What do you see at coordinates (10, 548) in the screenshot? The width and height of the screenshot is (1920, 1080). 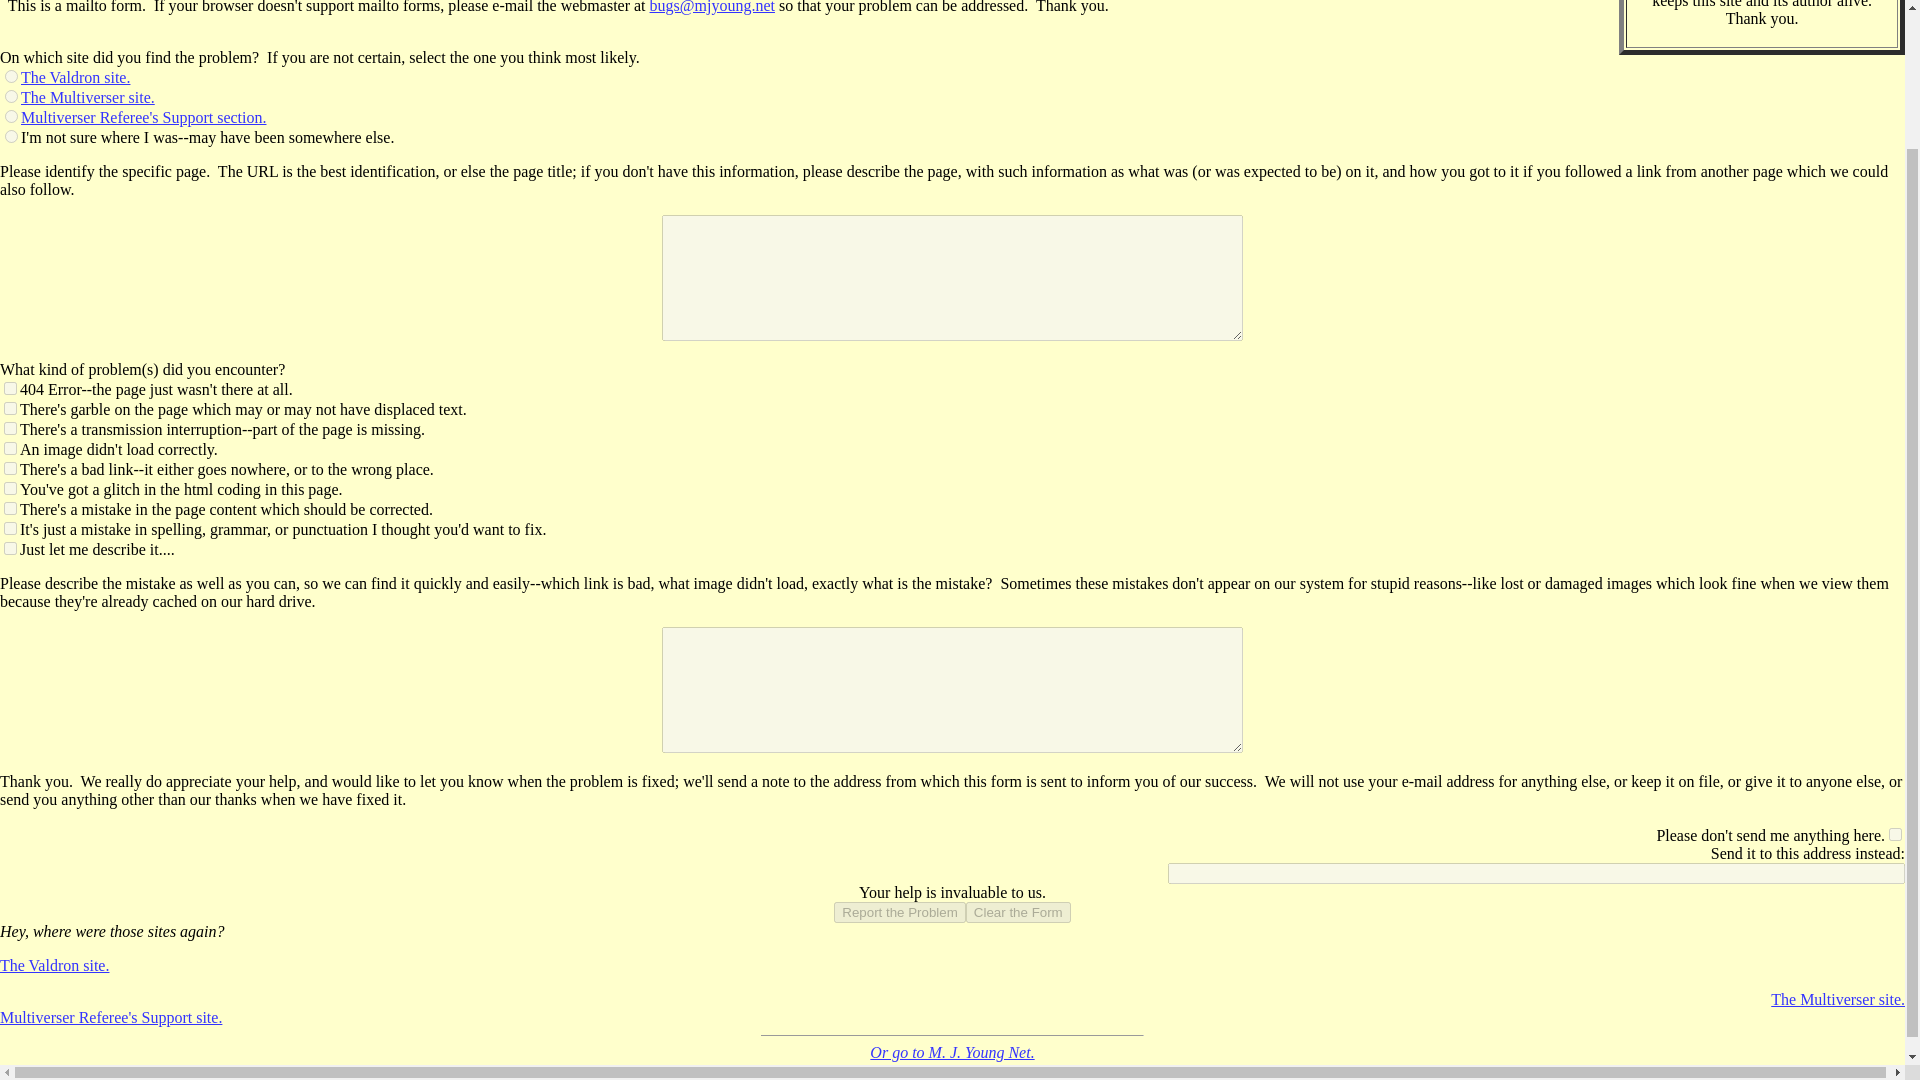 I see `on` at bounding box center [10, 548].